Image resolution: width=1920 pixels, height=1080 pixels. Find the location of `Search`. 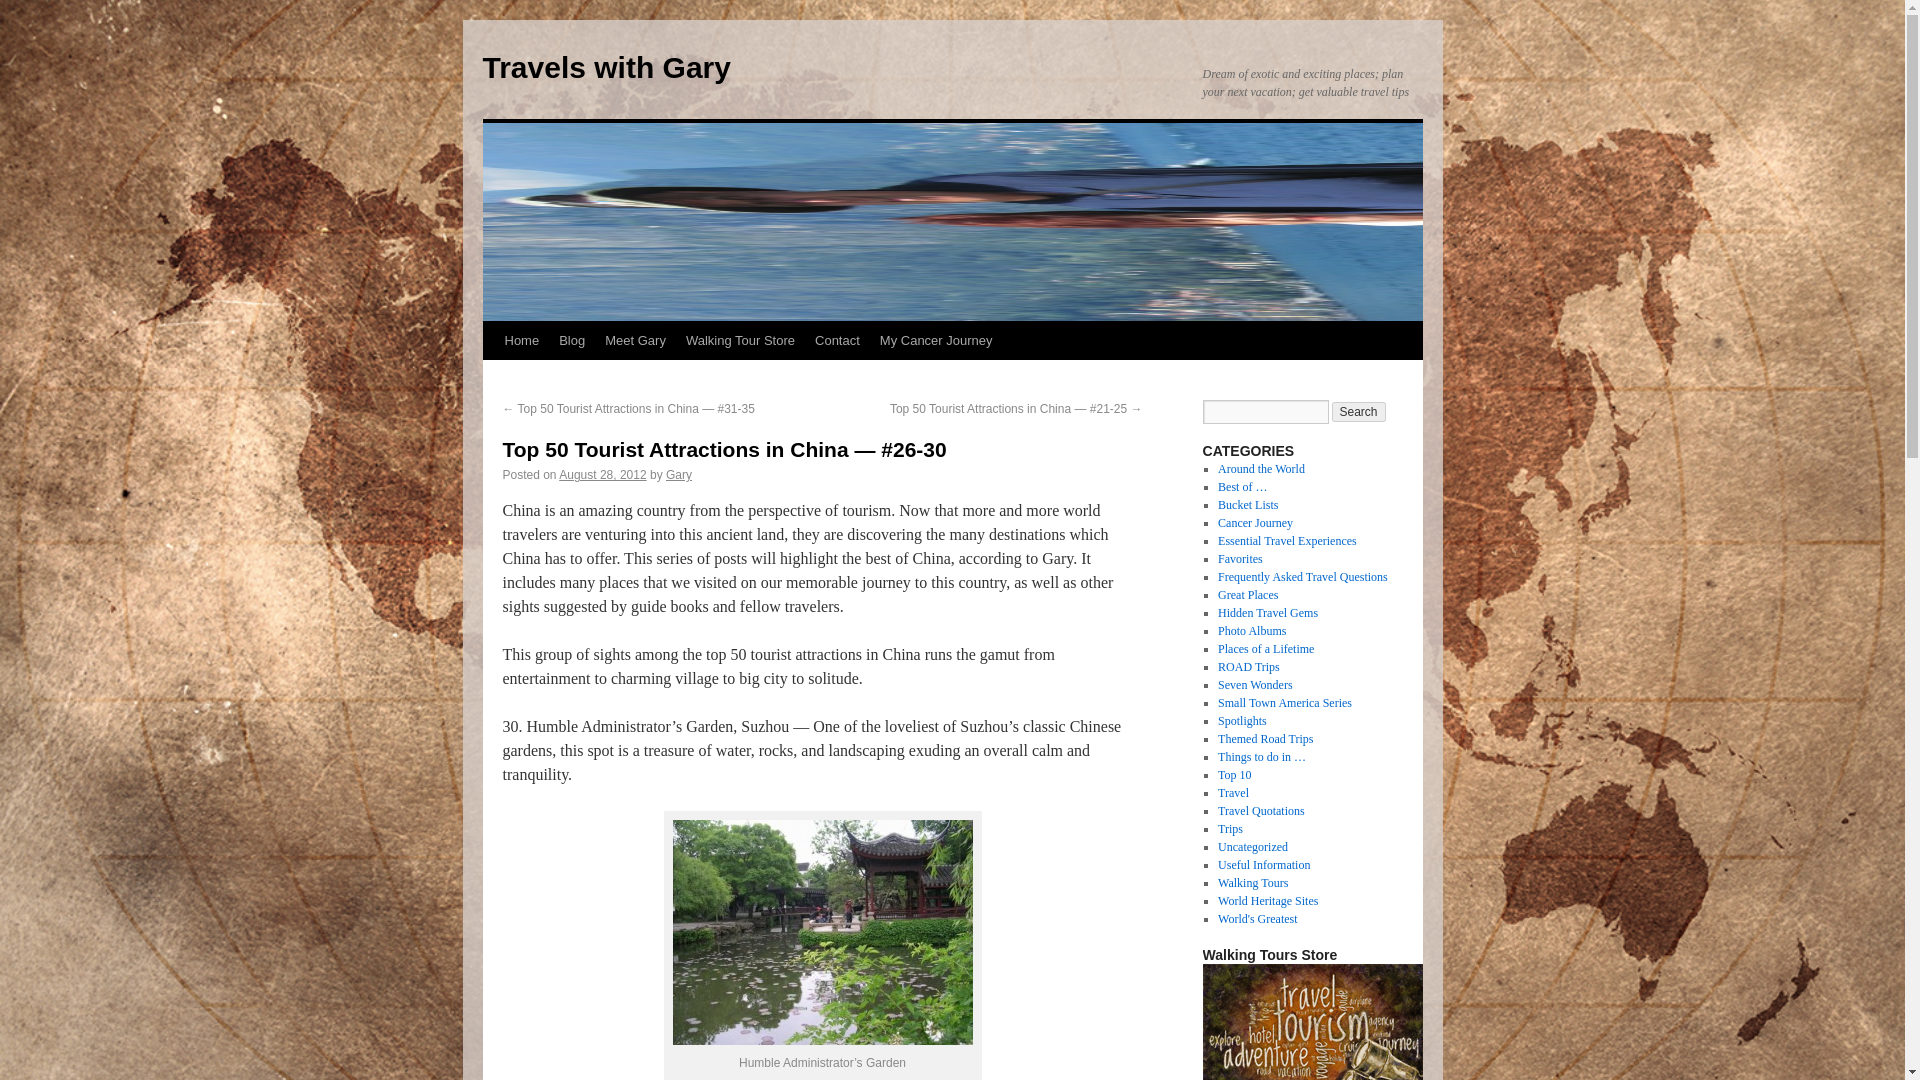

Search is located at coordinates (1359, 412).